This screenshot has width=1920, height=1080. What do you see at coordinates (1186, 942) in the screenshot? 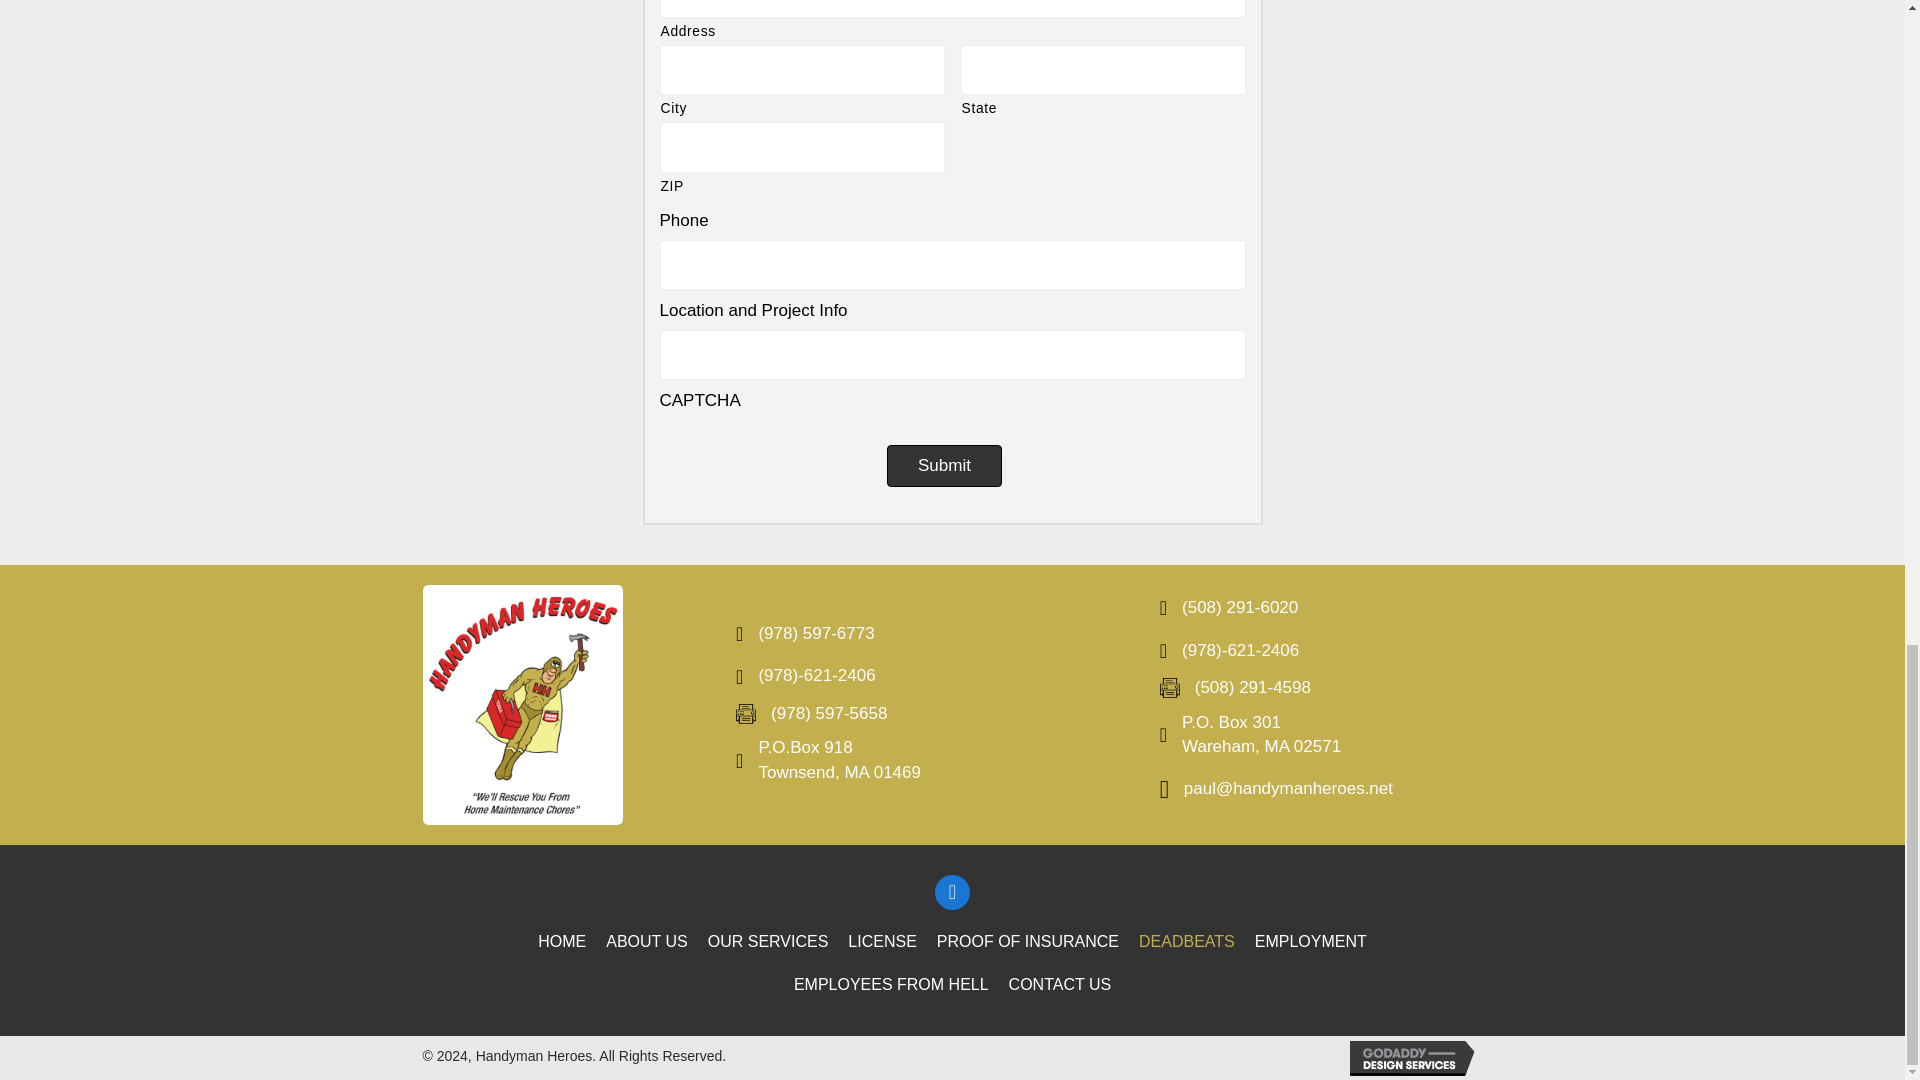
I see `DEADBEATS` at bounding box center [1186, 942].